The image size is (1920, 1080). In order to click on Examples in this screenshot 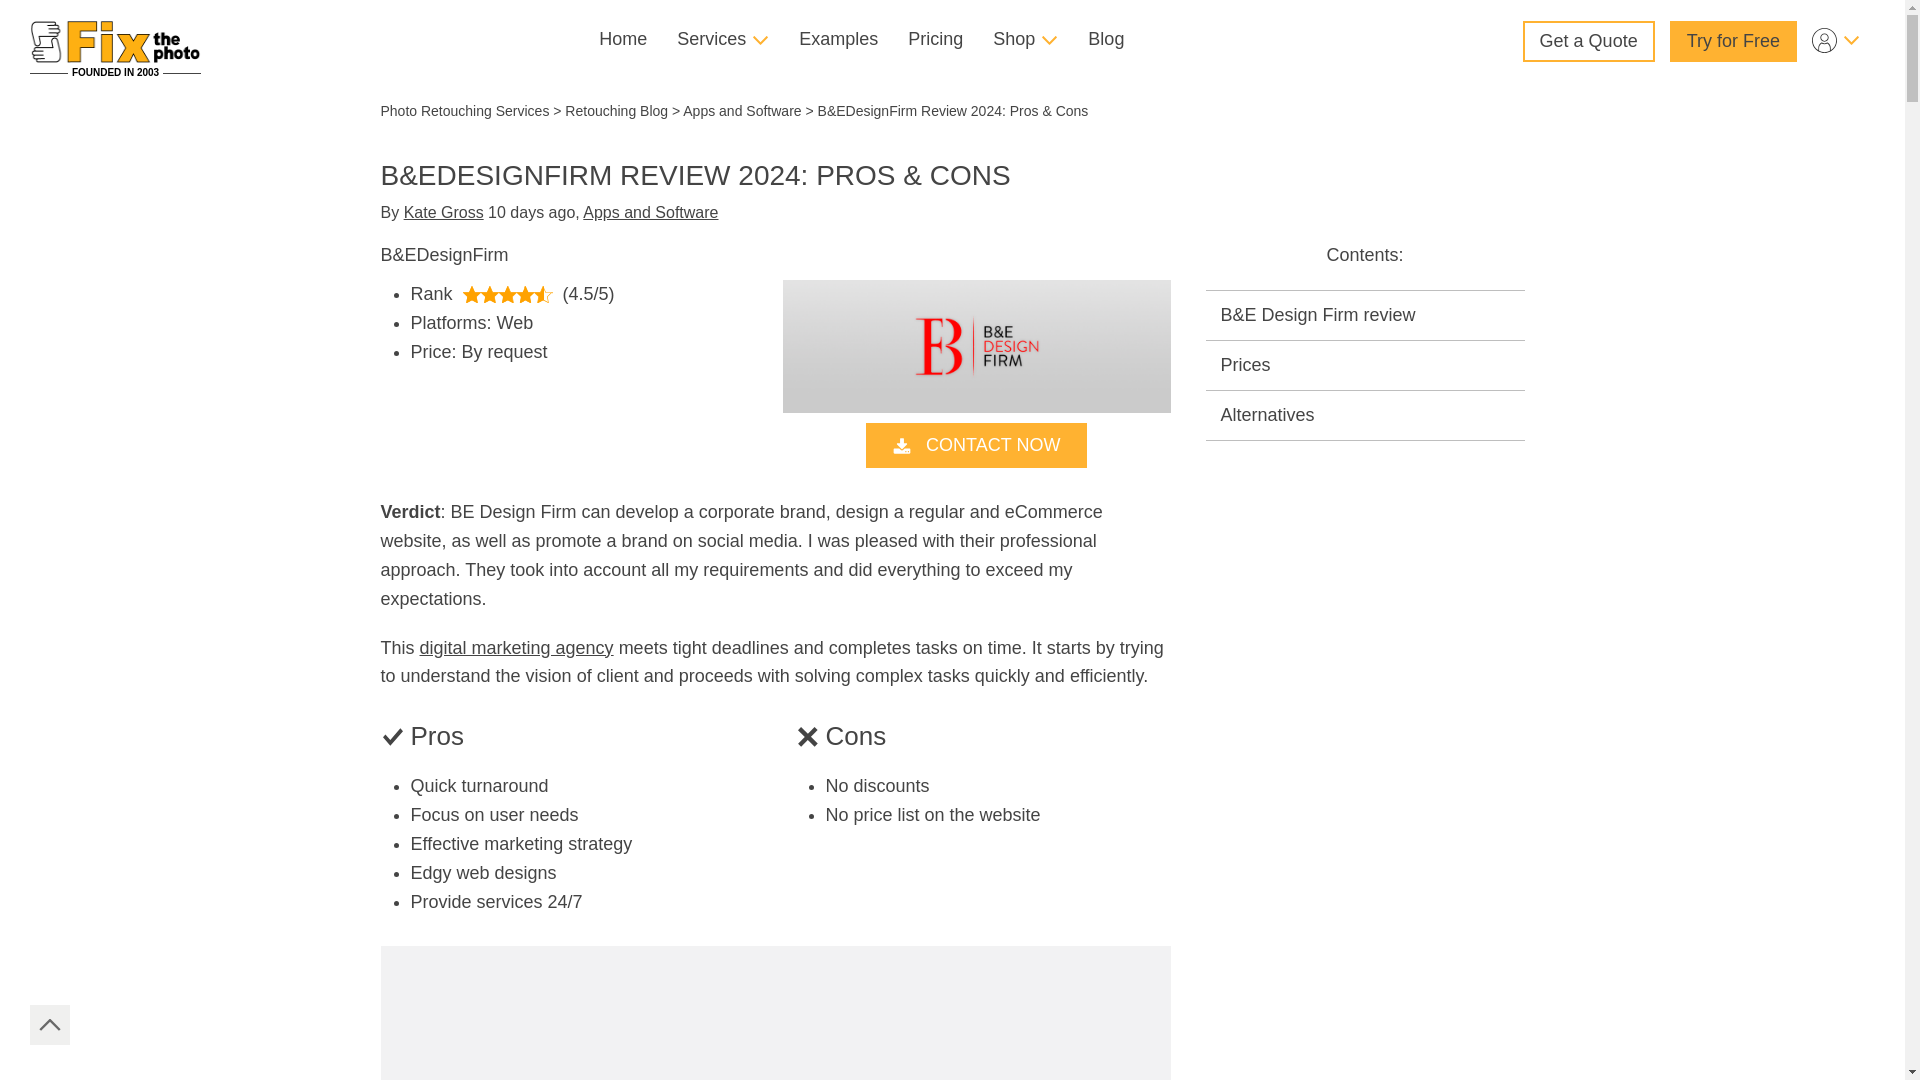, I will do `click(838, 39)`.